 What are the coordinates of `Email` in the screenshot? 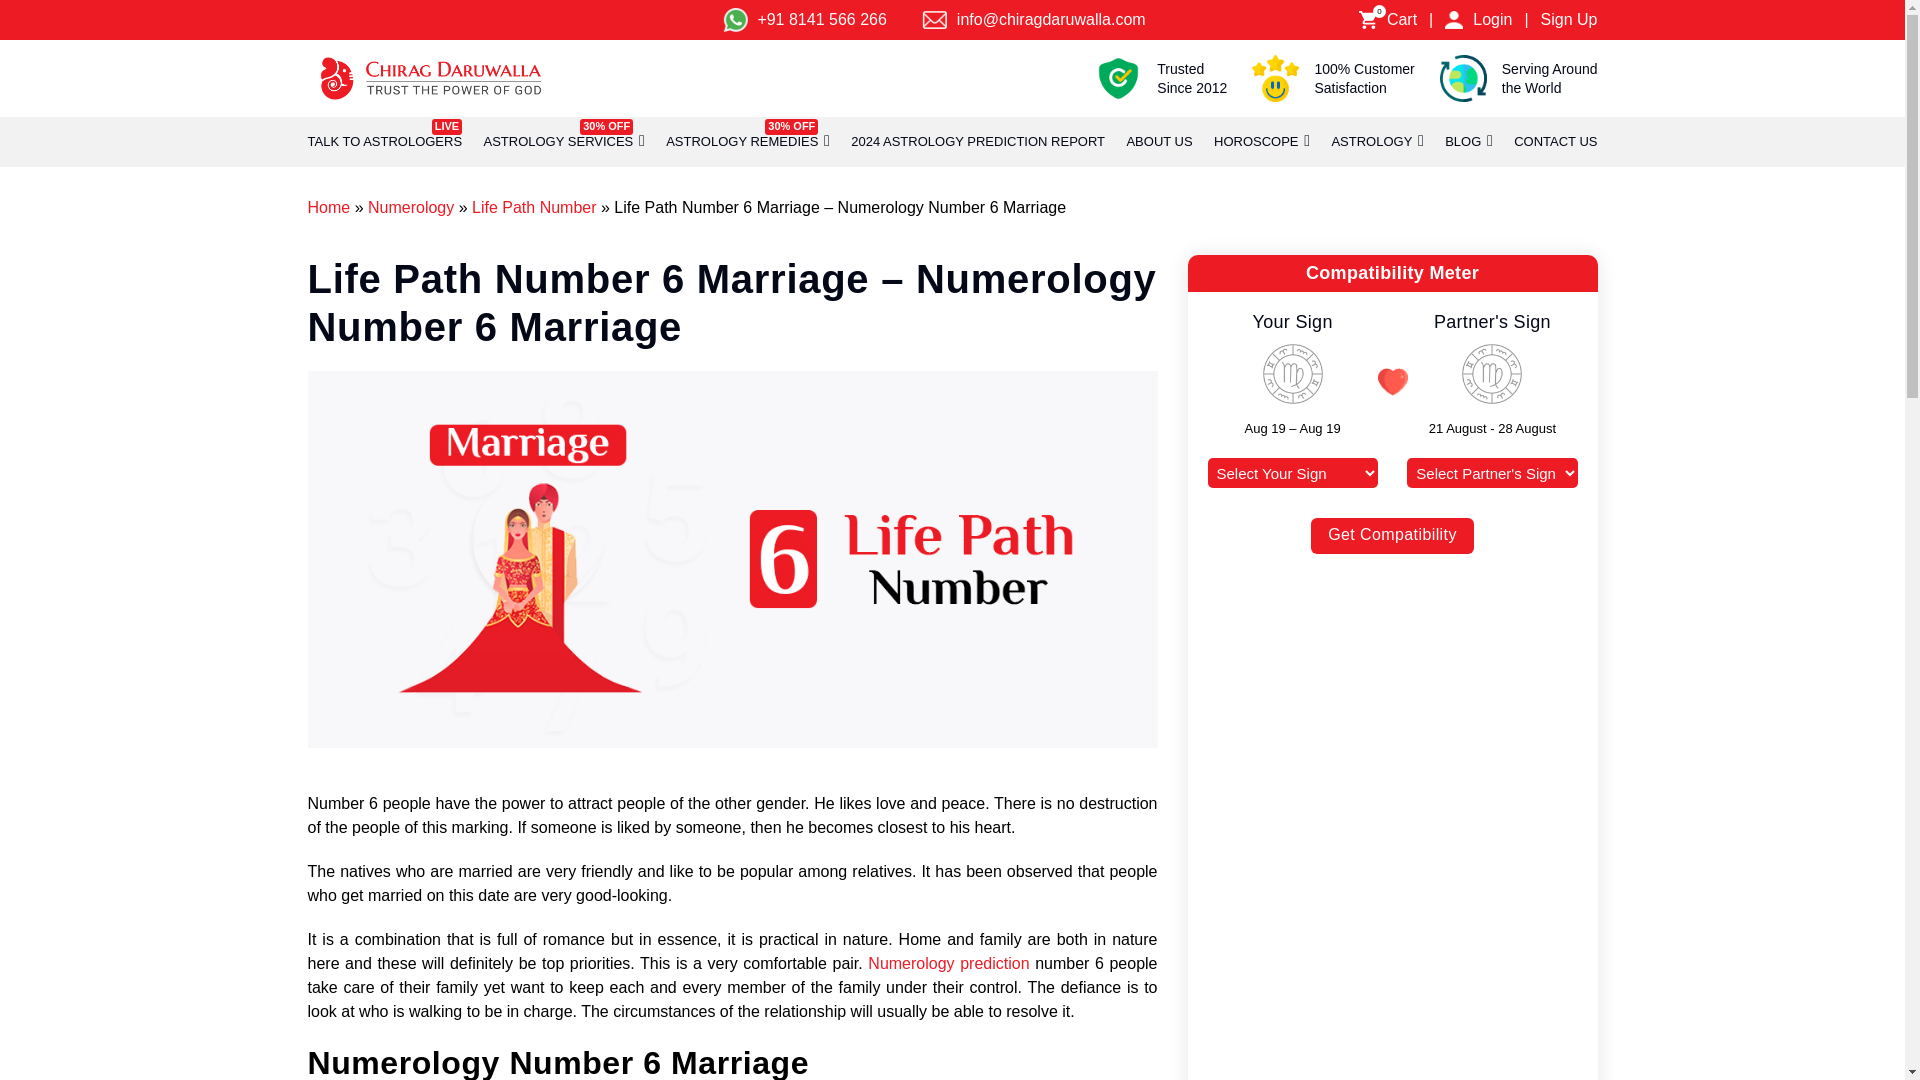 It's located at (1368, 20).